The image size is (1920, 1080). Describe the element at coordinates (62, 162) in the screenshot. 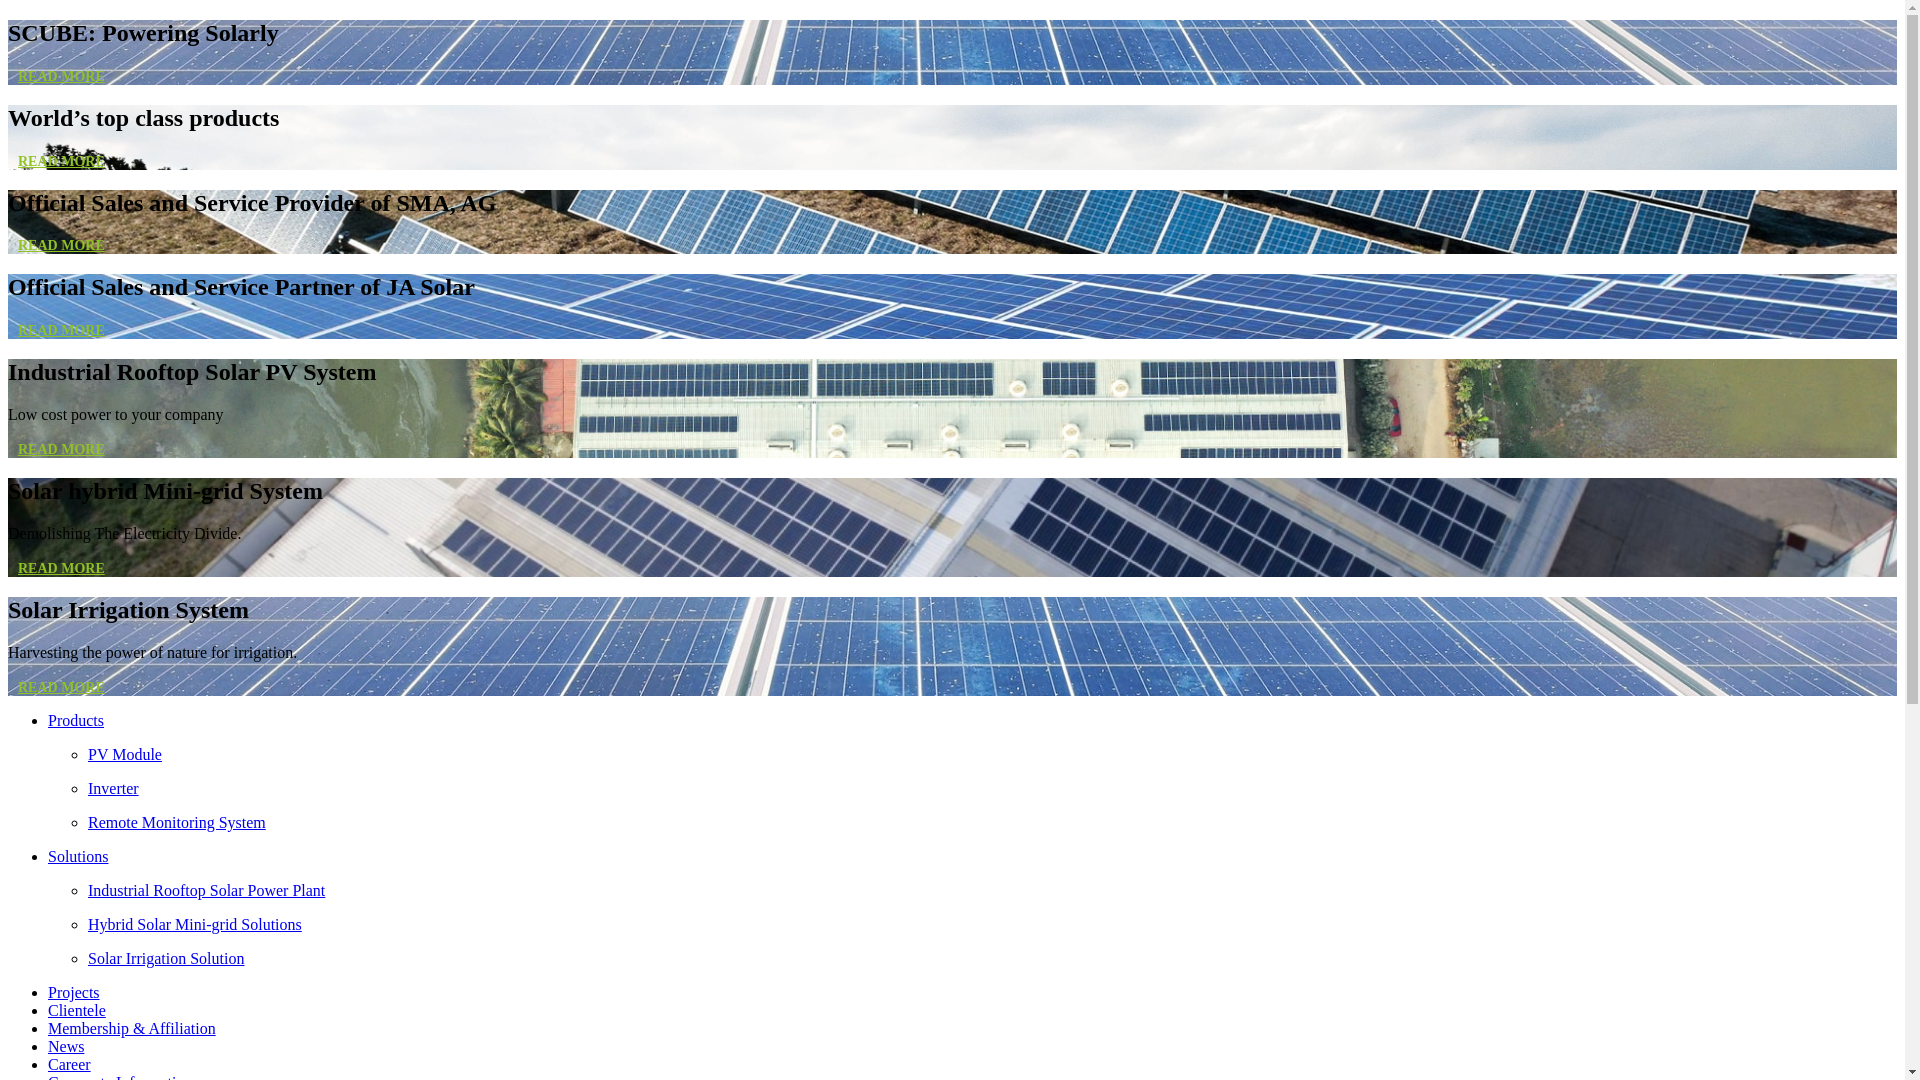

I see `READ MORE` at that location.